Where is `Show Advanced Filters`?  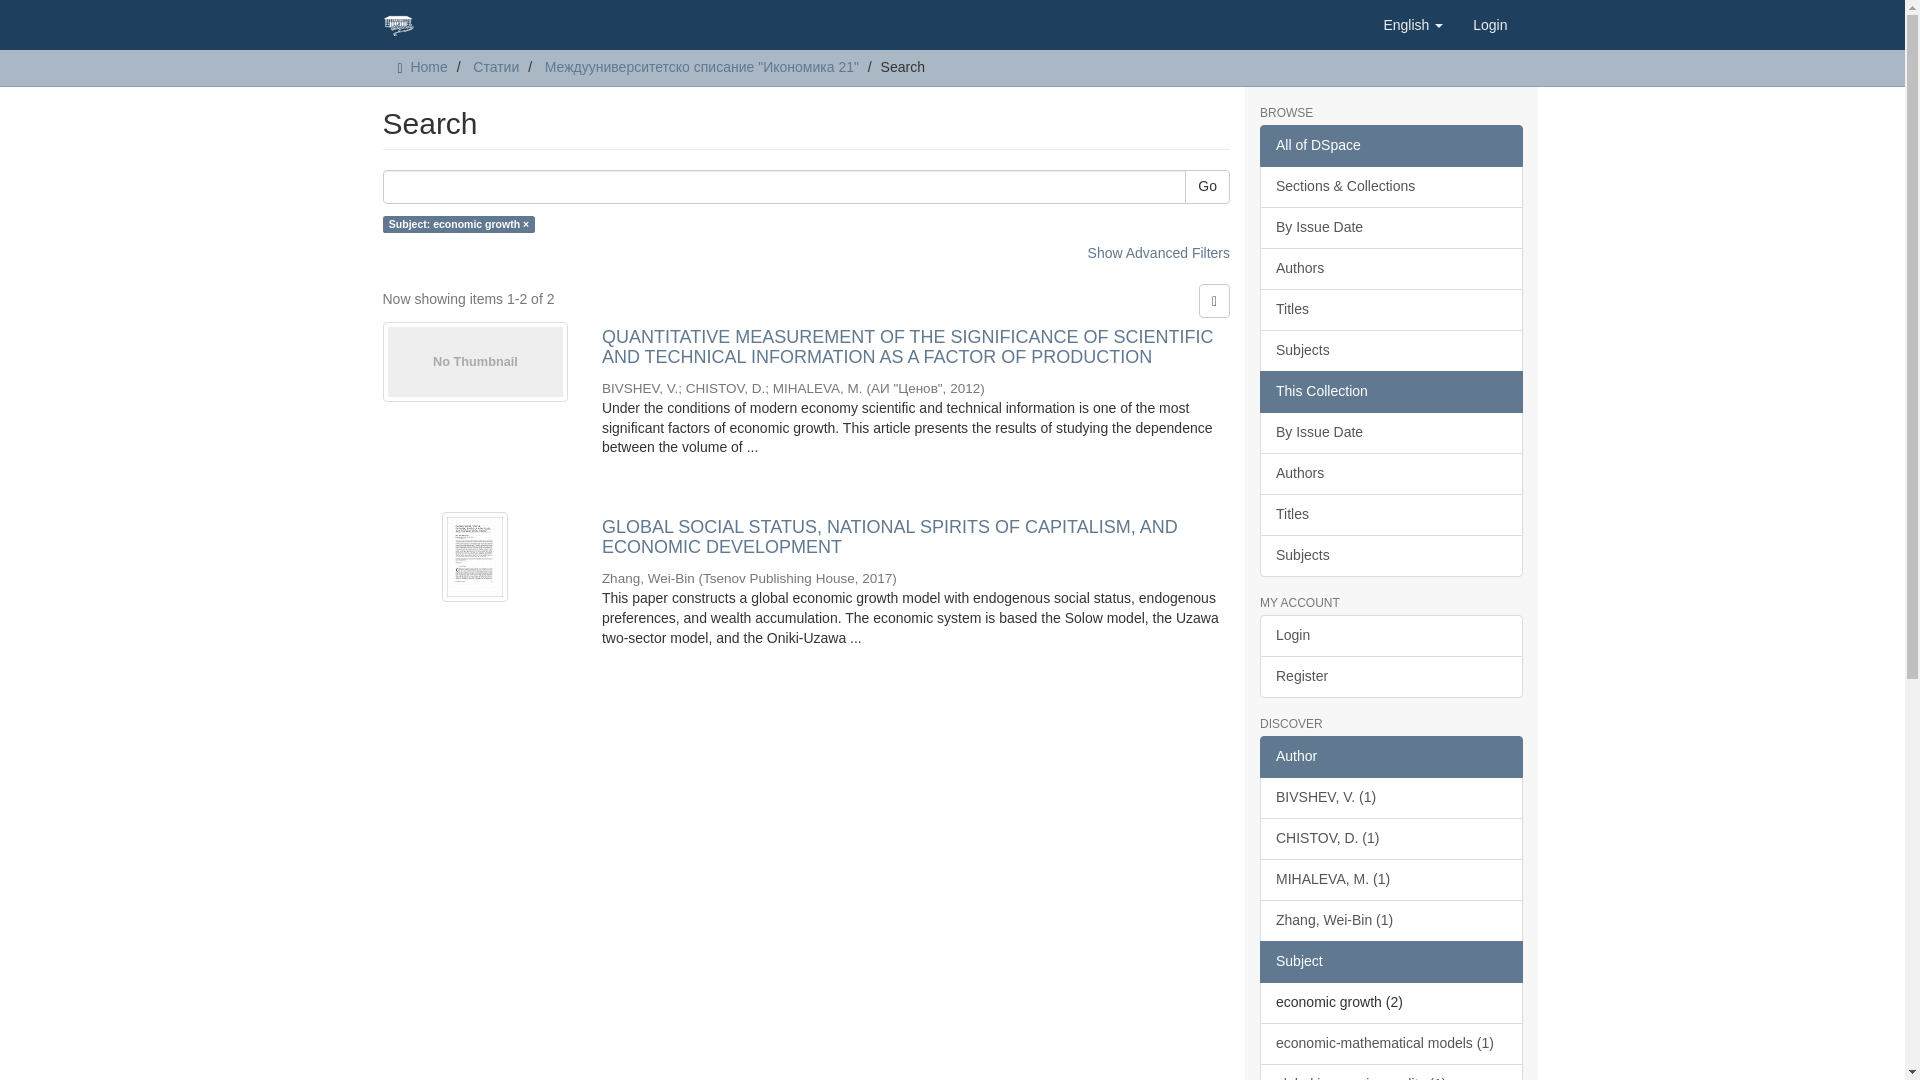 Show Advanced Filters is located at coordinates (1159, 253).